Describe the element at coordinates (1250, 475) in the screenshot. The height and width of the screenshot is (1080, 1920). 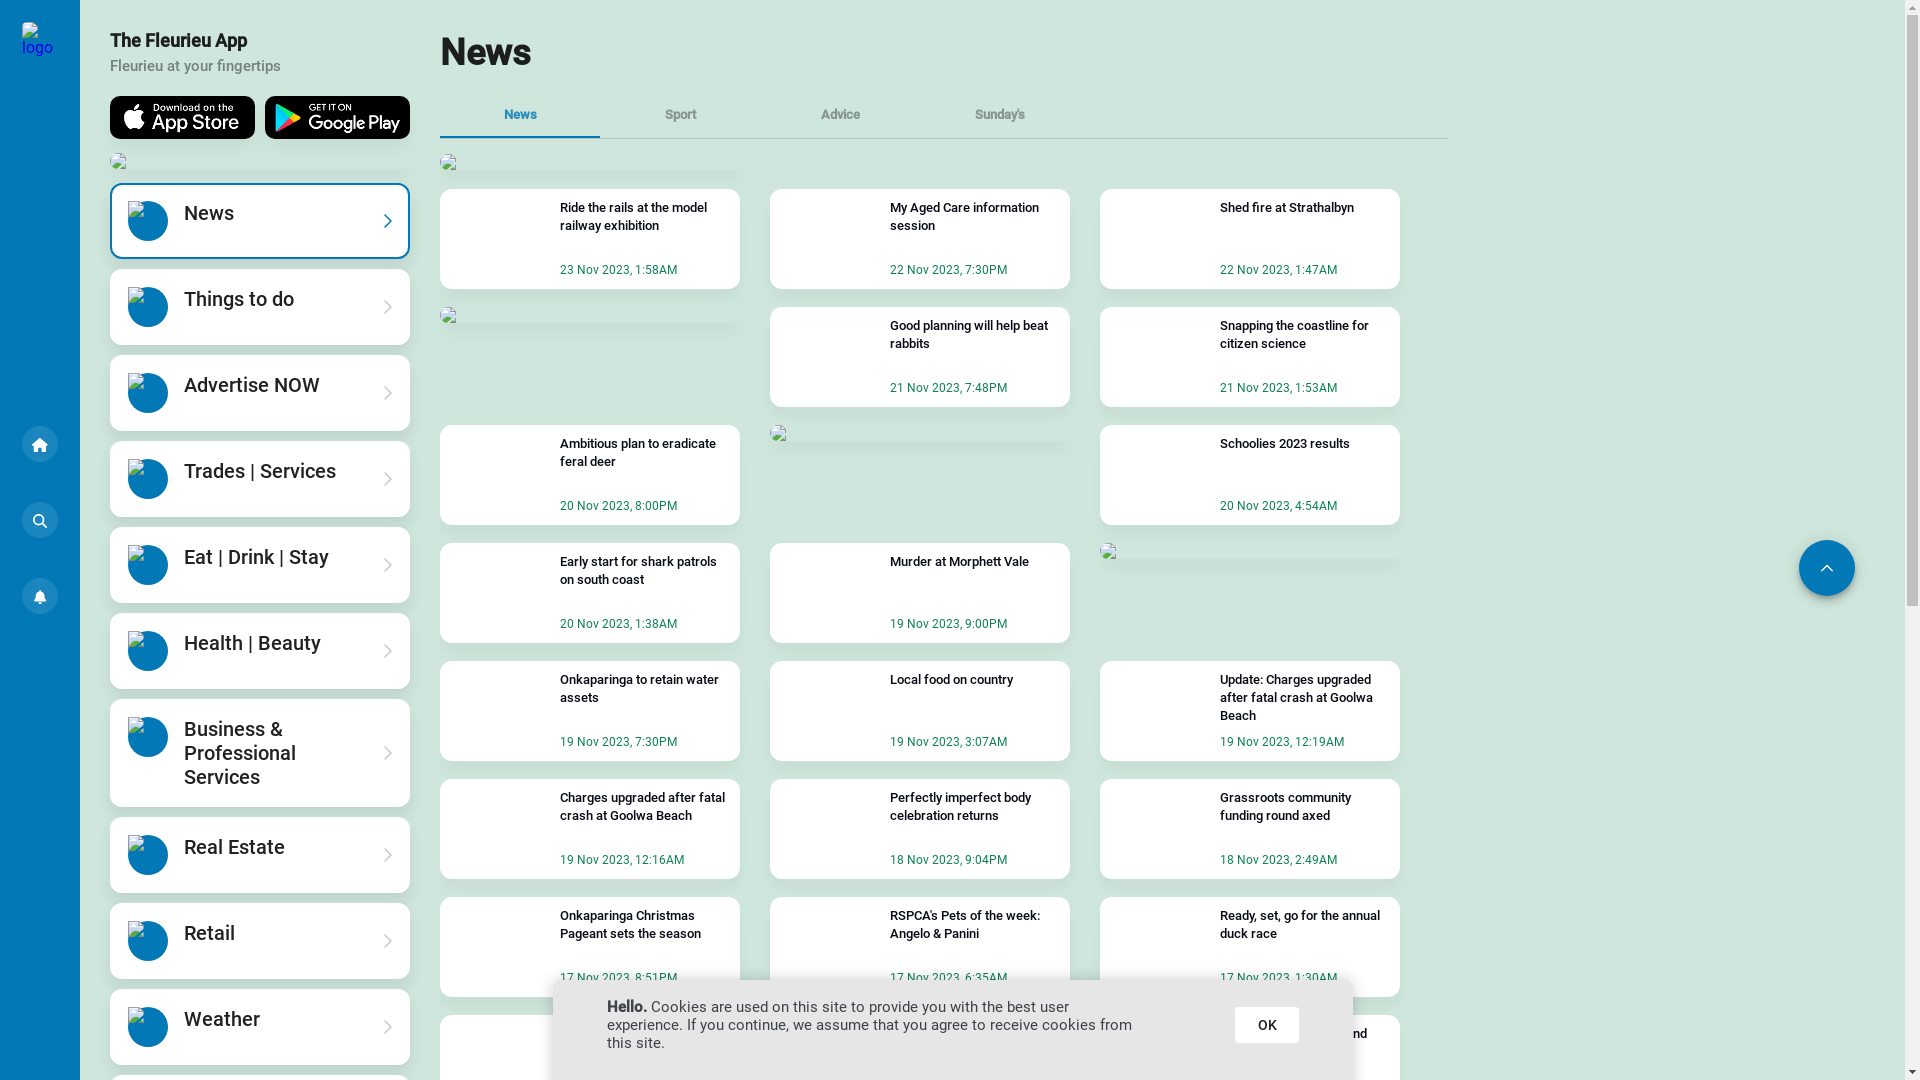
I see `Schoolies 2023 results
20 Nov 2023, 4:54AM` at that location.